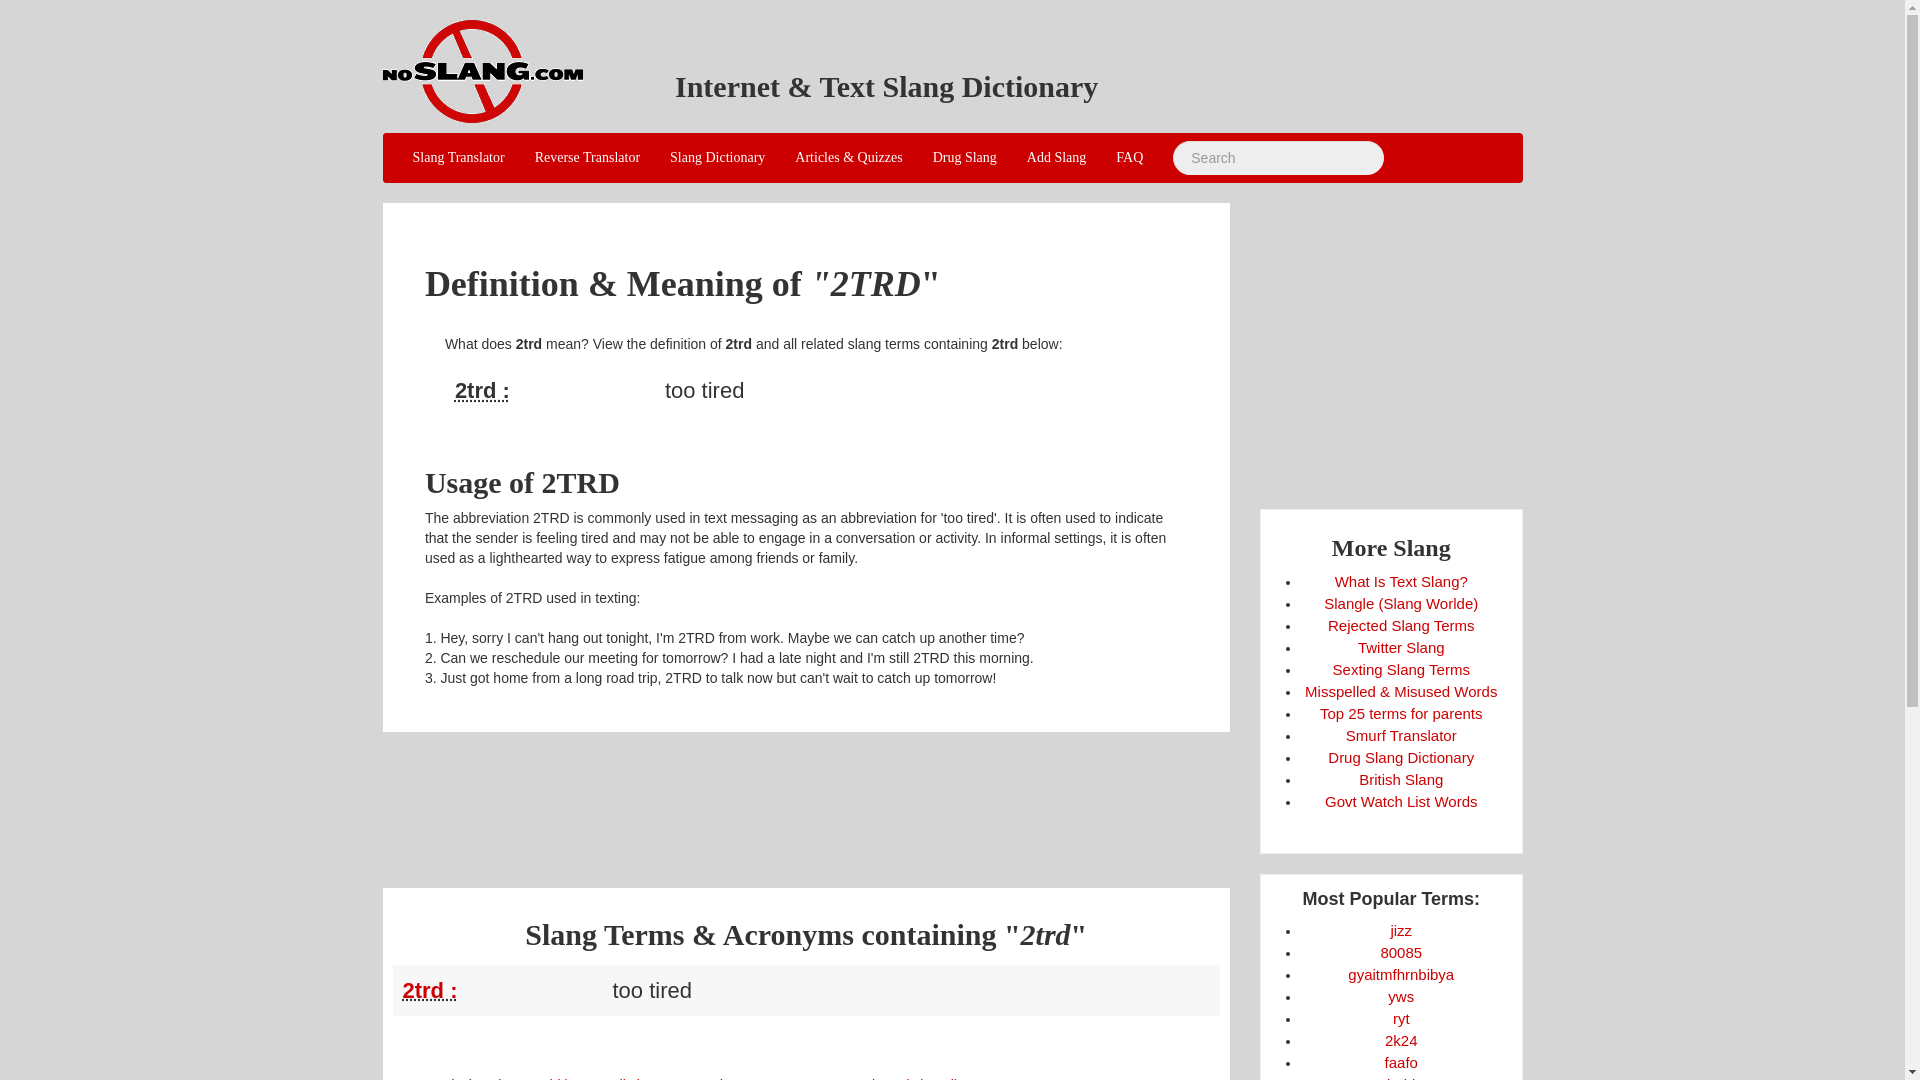 The image size is (1920, 1080). Describe the element at coordinates (1400, 1078) in the screenshot. I see `baby` at that location.